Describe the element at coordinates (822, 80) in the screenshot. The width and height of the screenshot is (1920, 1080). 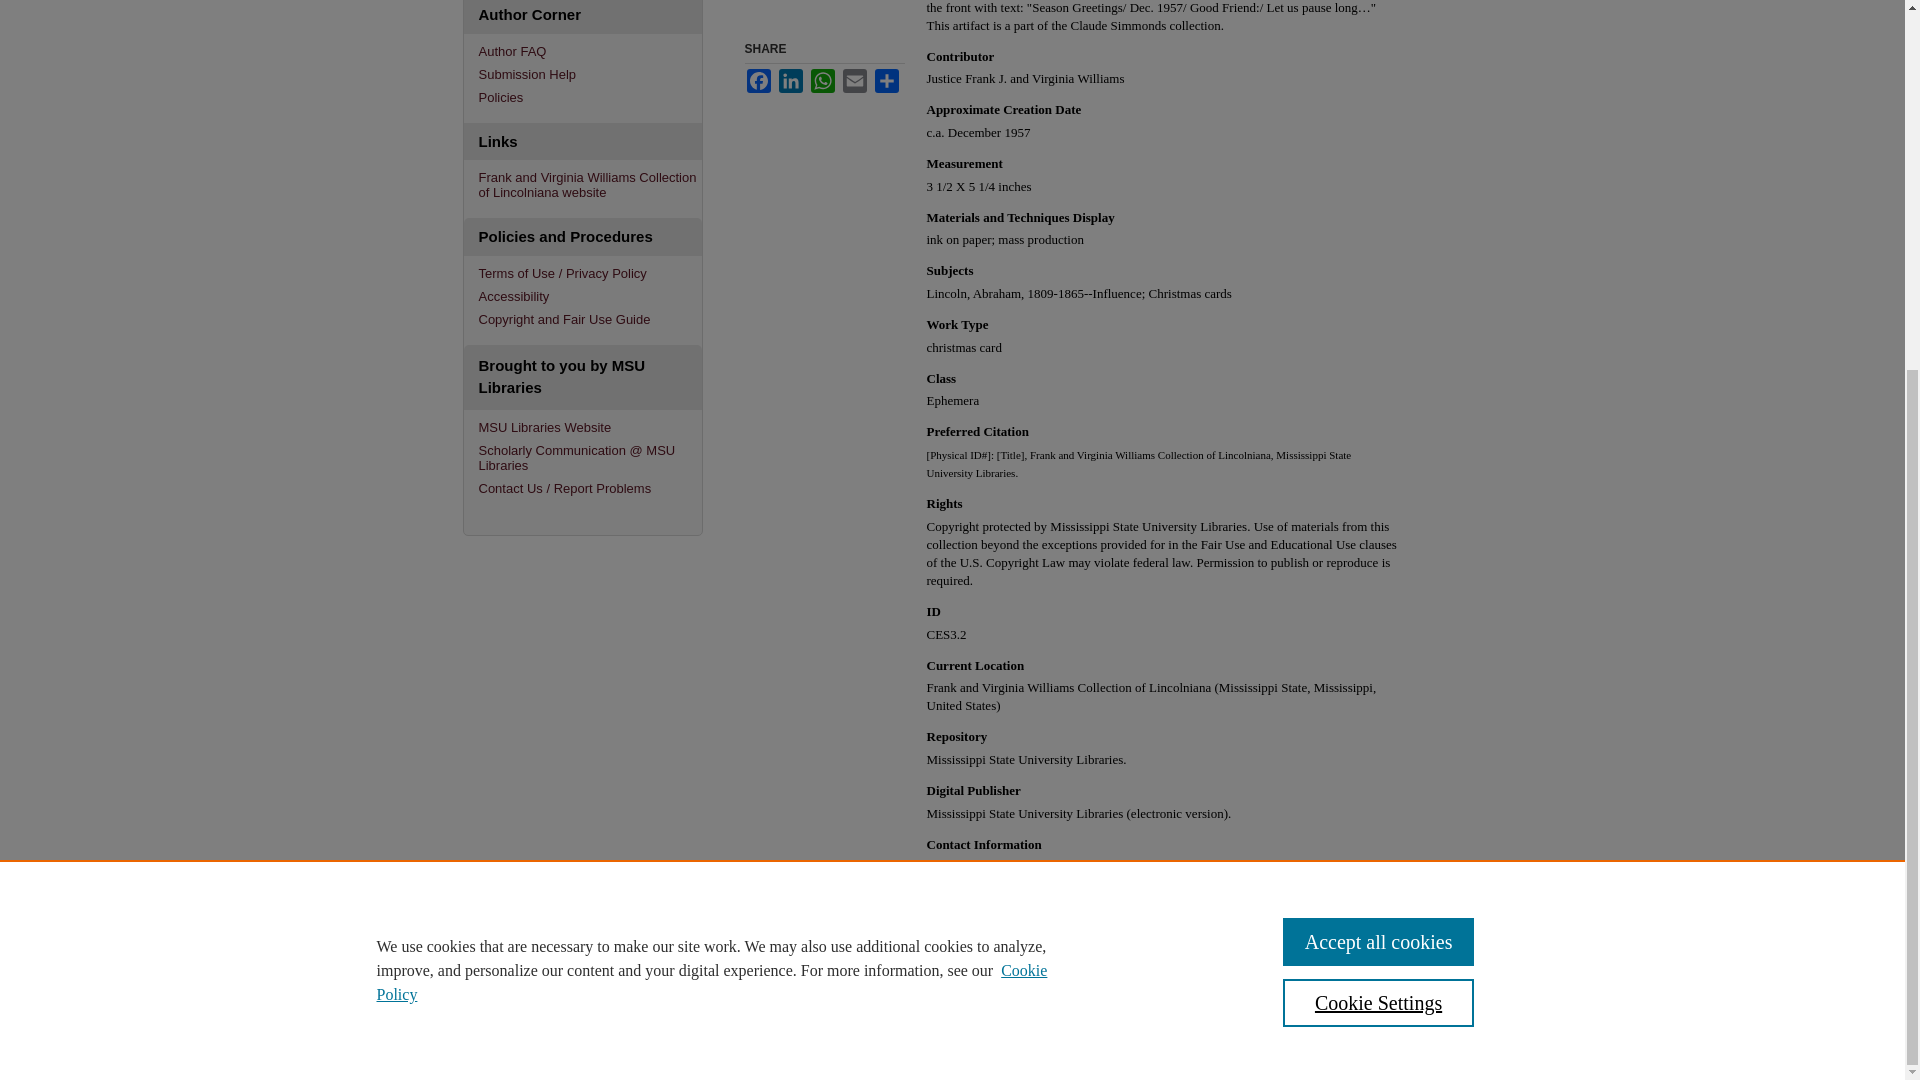
I see `WhatsApp` at that location.